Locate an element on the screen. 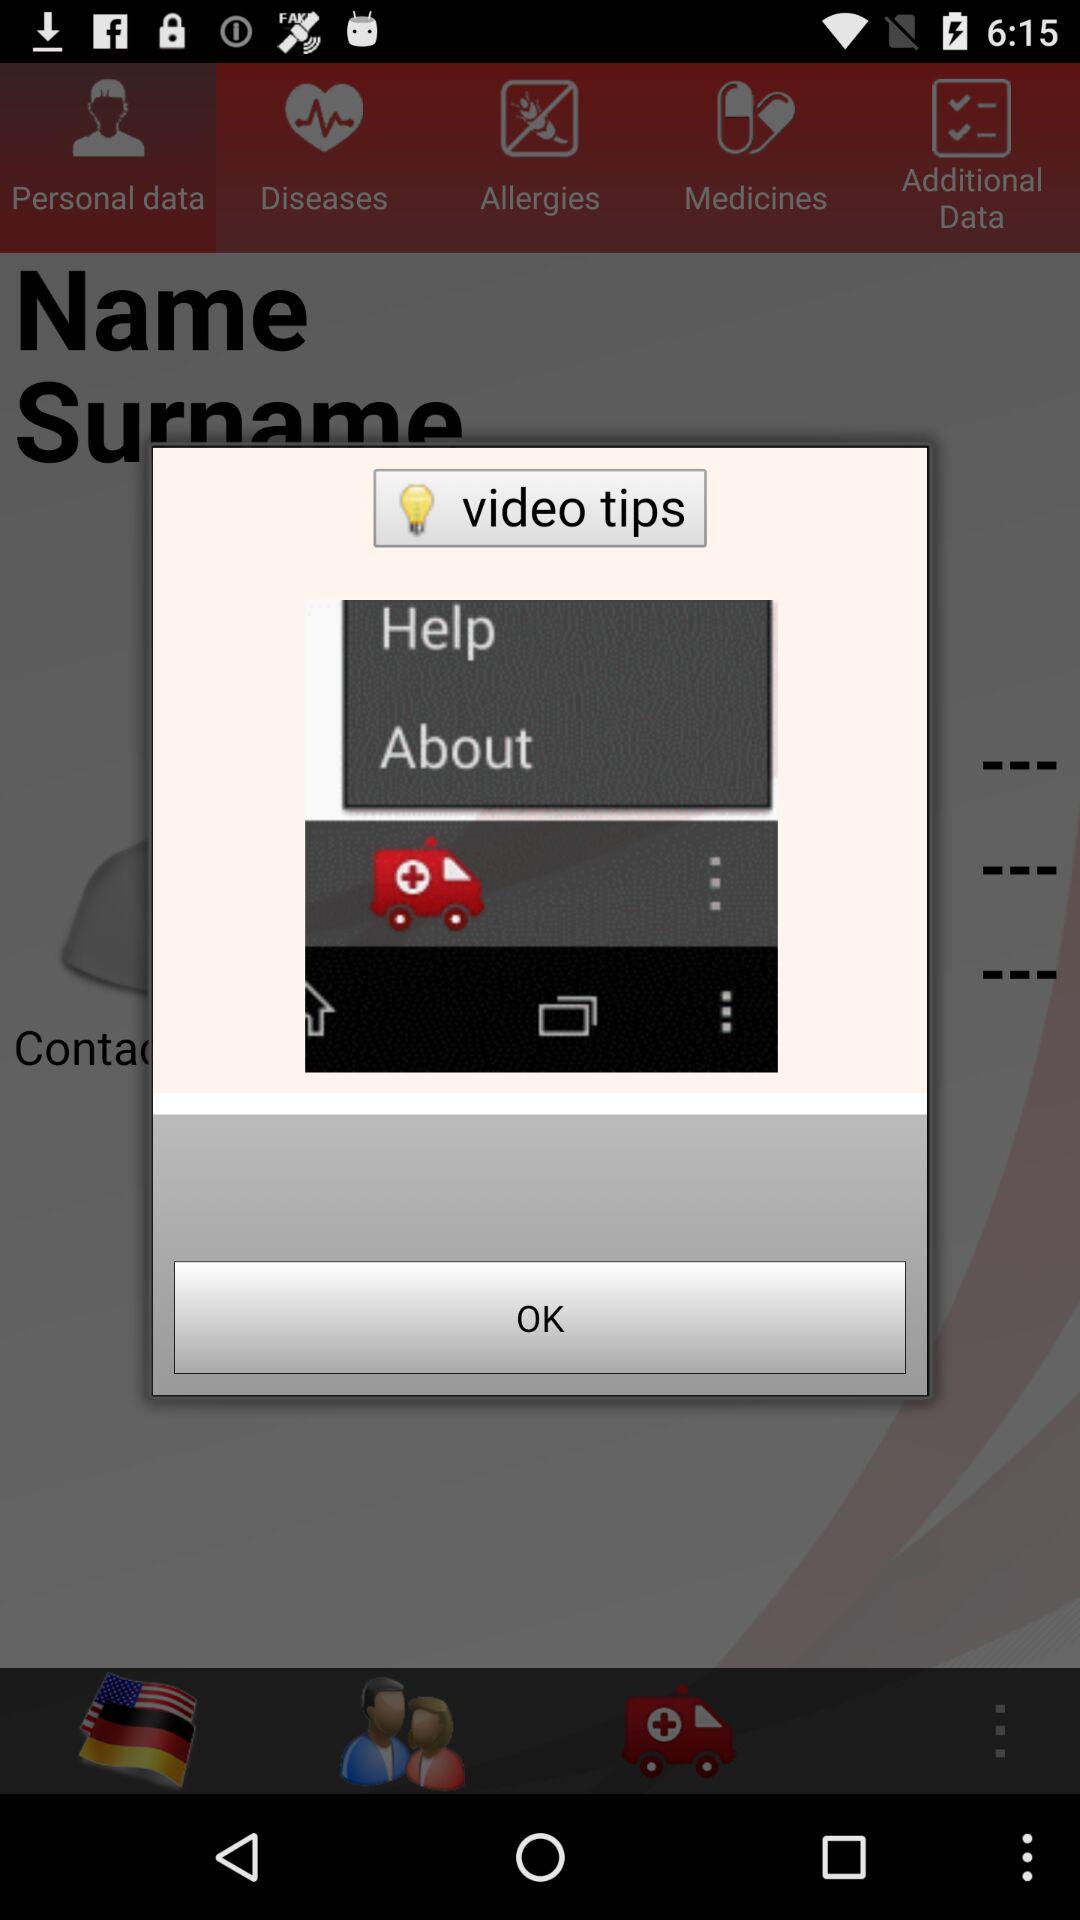 The height and width of the screenshot is (1920, 1080). instructions is located at coordinates (540, 770).